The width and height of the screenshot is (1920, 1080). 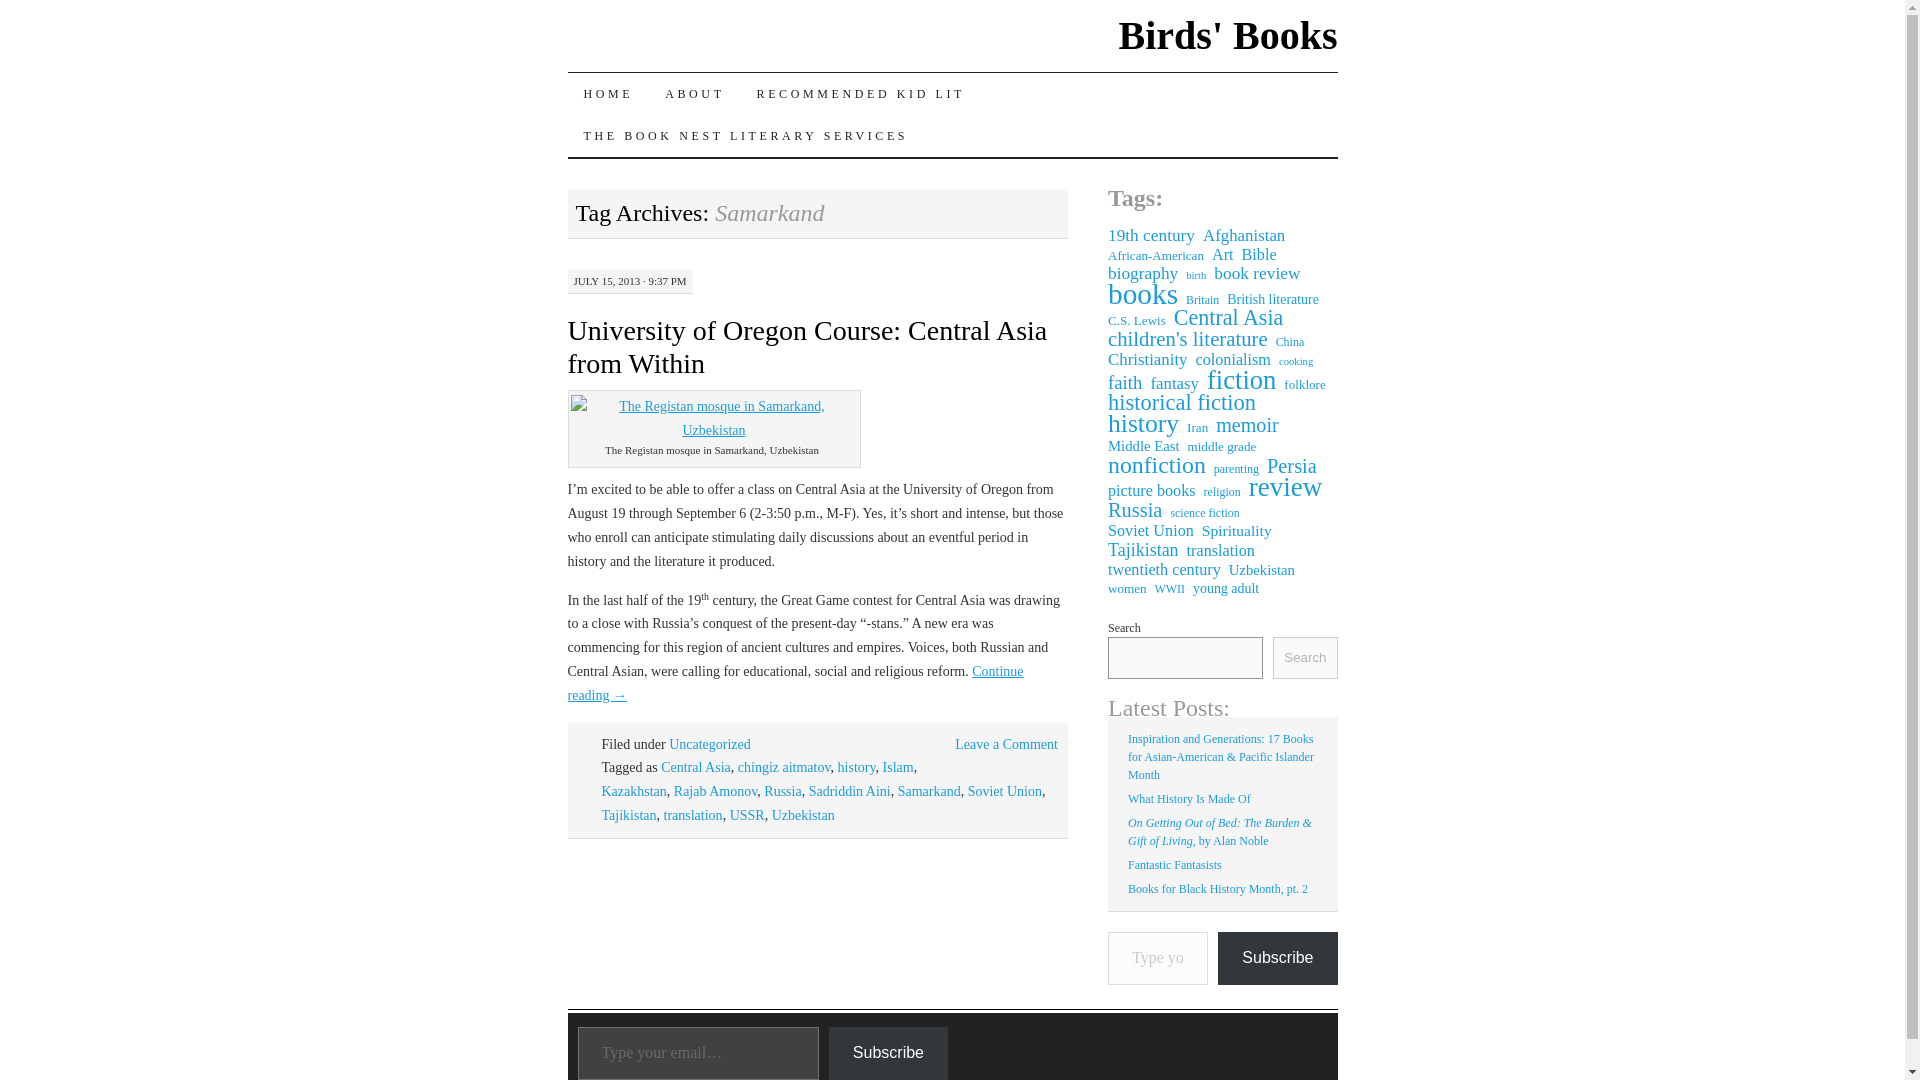 I want to click on chingiz aitmatov, so click(x=784, y=768).